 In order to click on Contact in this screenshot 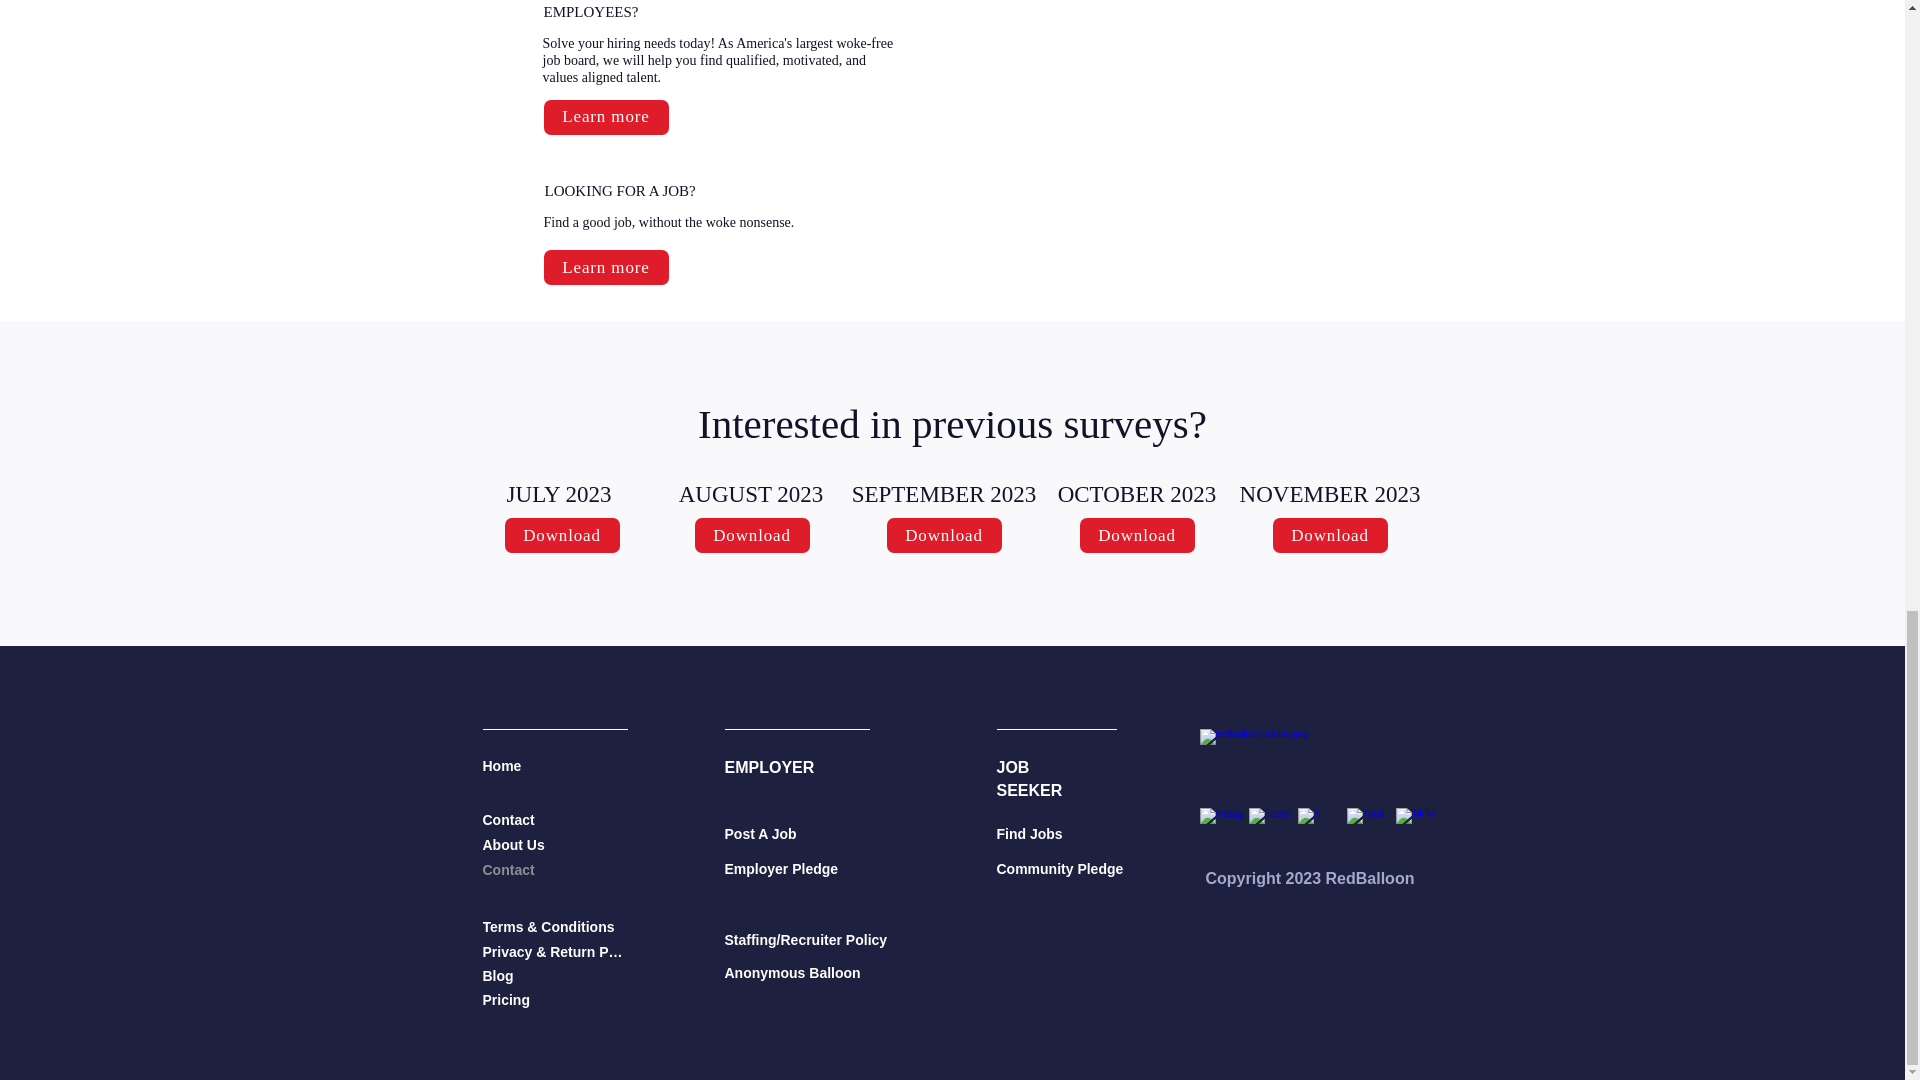, I will do `click(516, 820)`.